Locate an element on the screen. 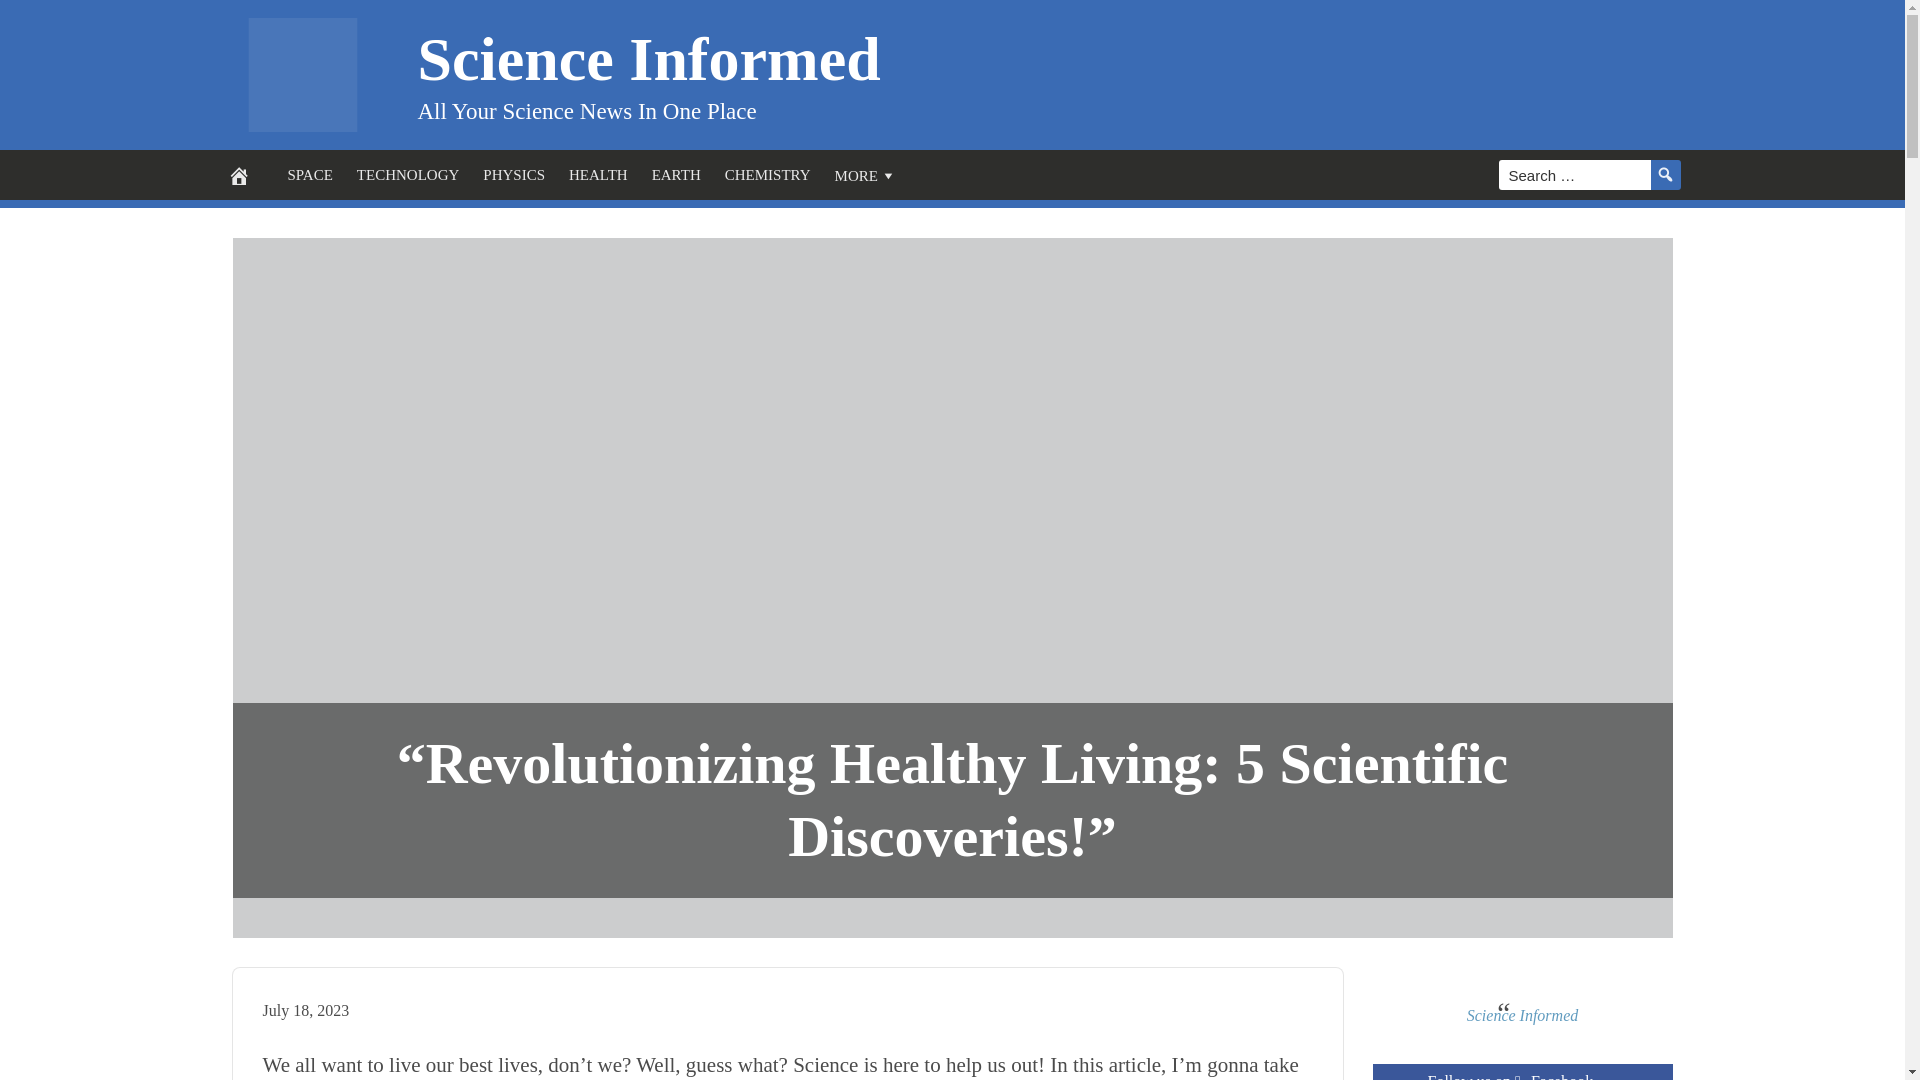 The width and height of the screenshot is (1920, 1080). TECHNOLOGY is located at coordinates (408, 174).